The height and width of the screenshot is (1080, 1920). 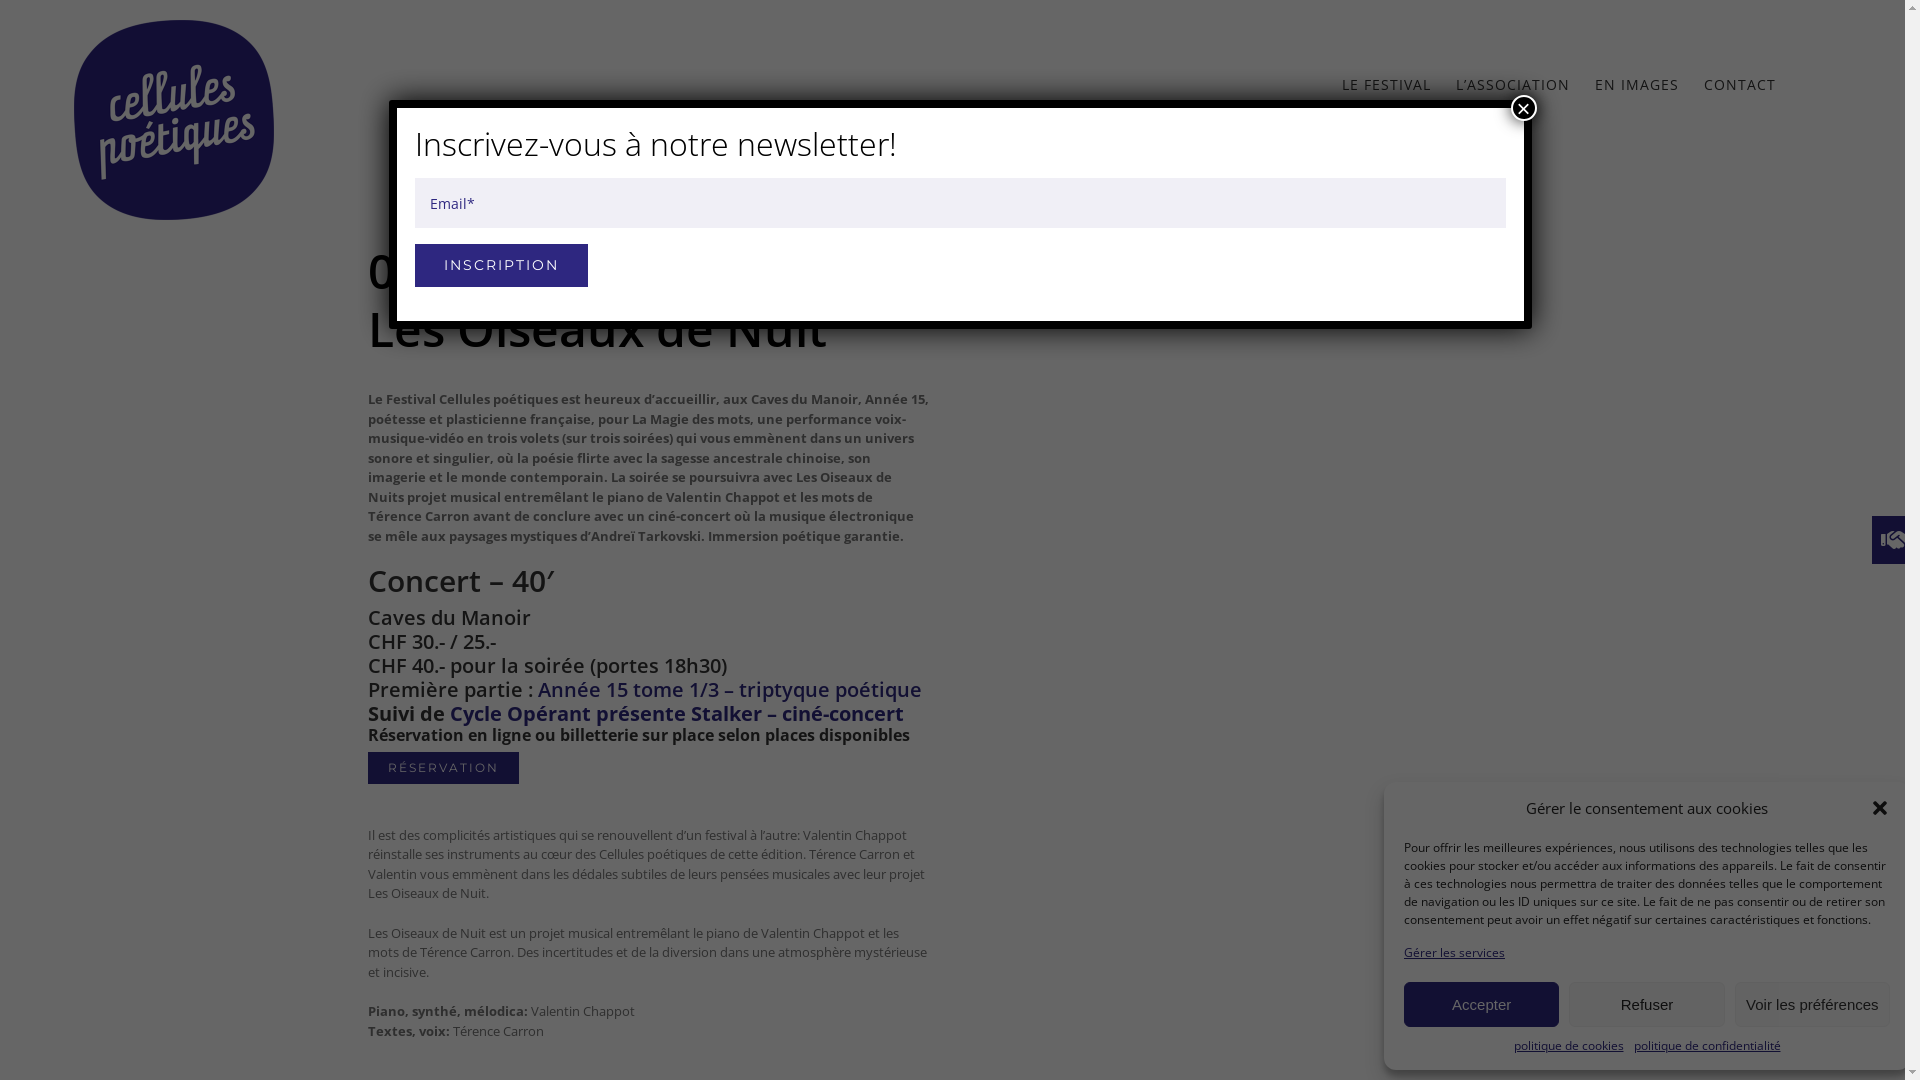 I want to click on Accepter, so click(x=1482, y=1004).